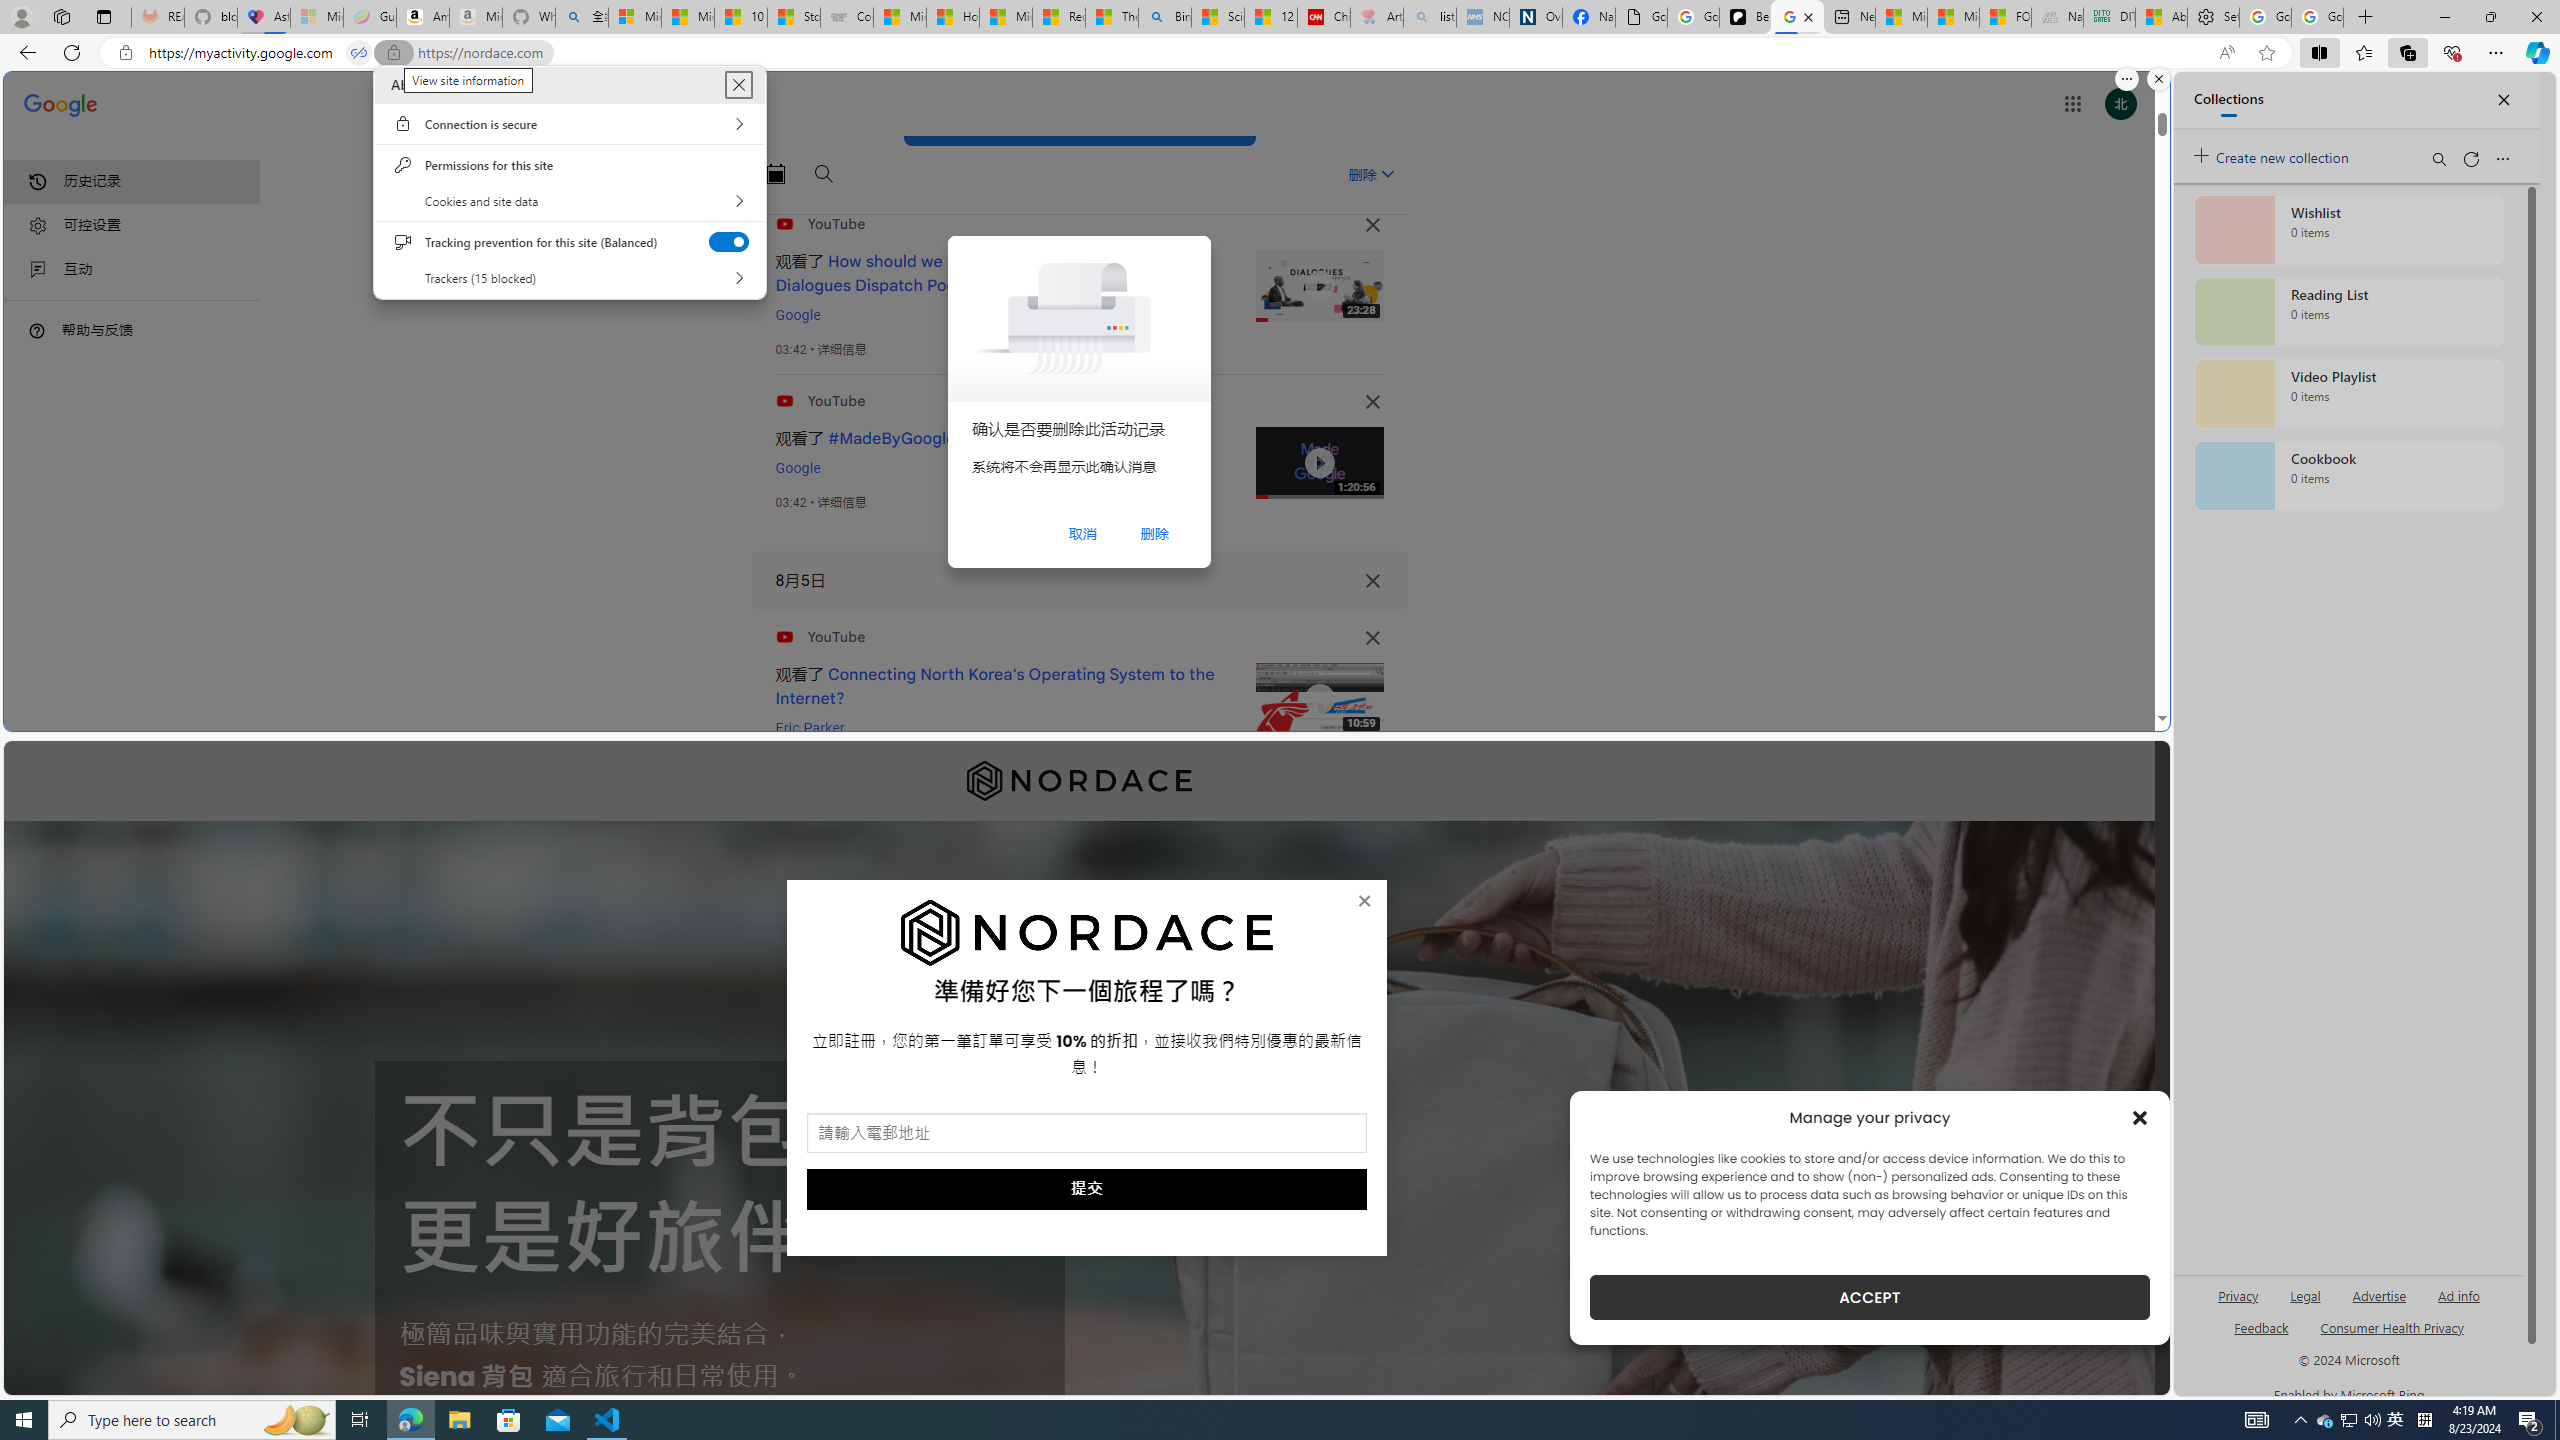 The width and height of the screenshot is (2560, 1440). I want to click on AutomationID: field_5_1, so click(1086, 1135).